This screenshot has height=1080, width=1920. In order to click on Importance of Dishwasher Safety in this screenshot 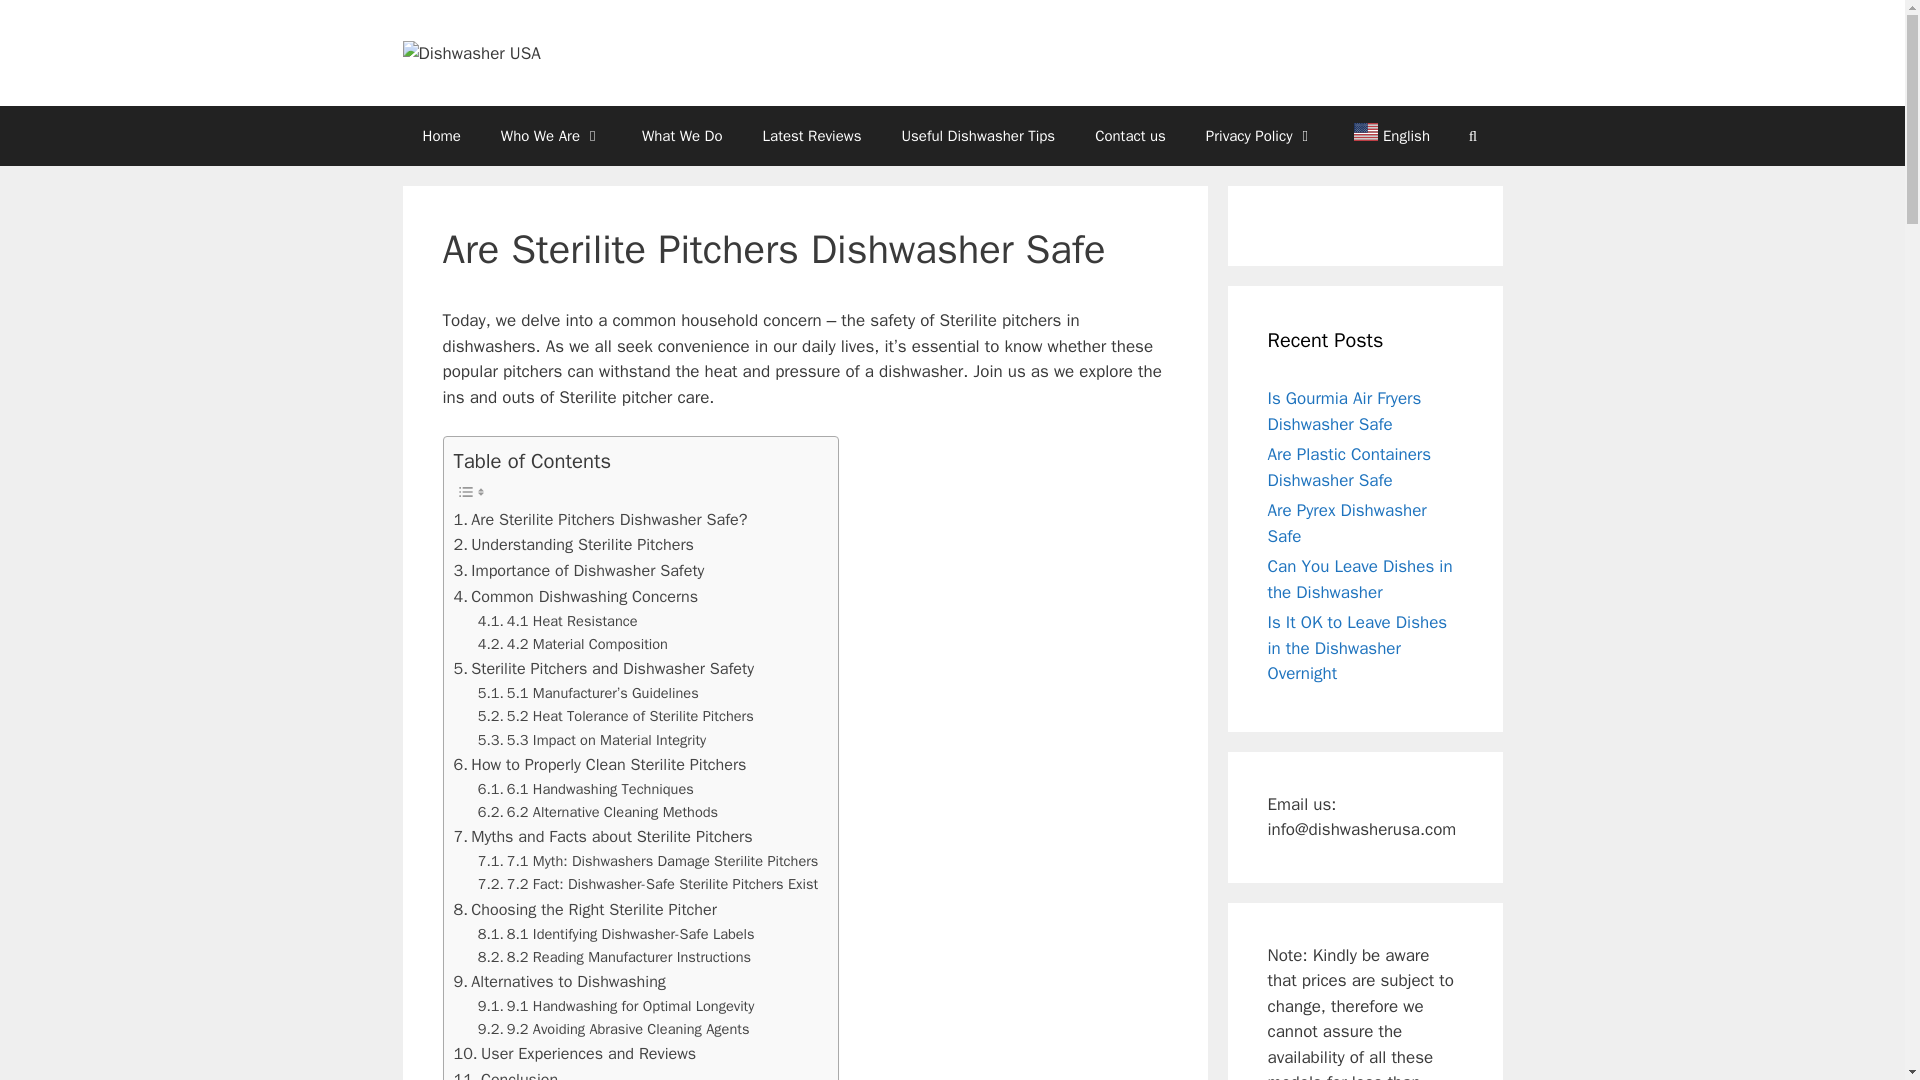, I will do `click(578, 571)`.